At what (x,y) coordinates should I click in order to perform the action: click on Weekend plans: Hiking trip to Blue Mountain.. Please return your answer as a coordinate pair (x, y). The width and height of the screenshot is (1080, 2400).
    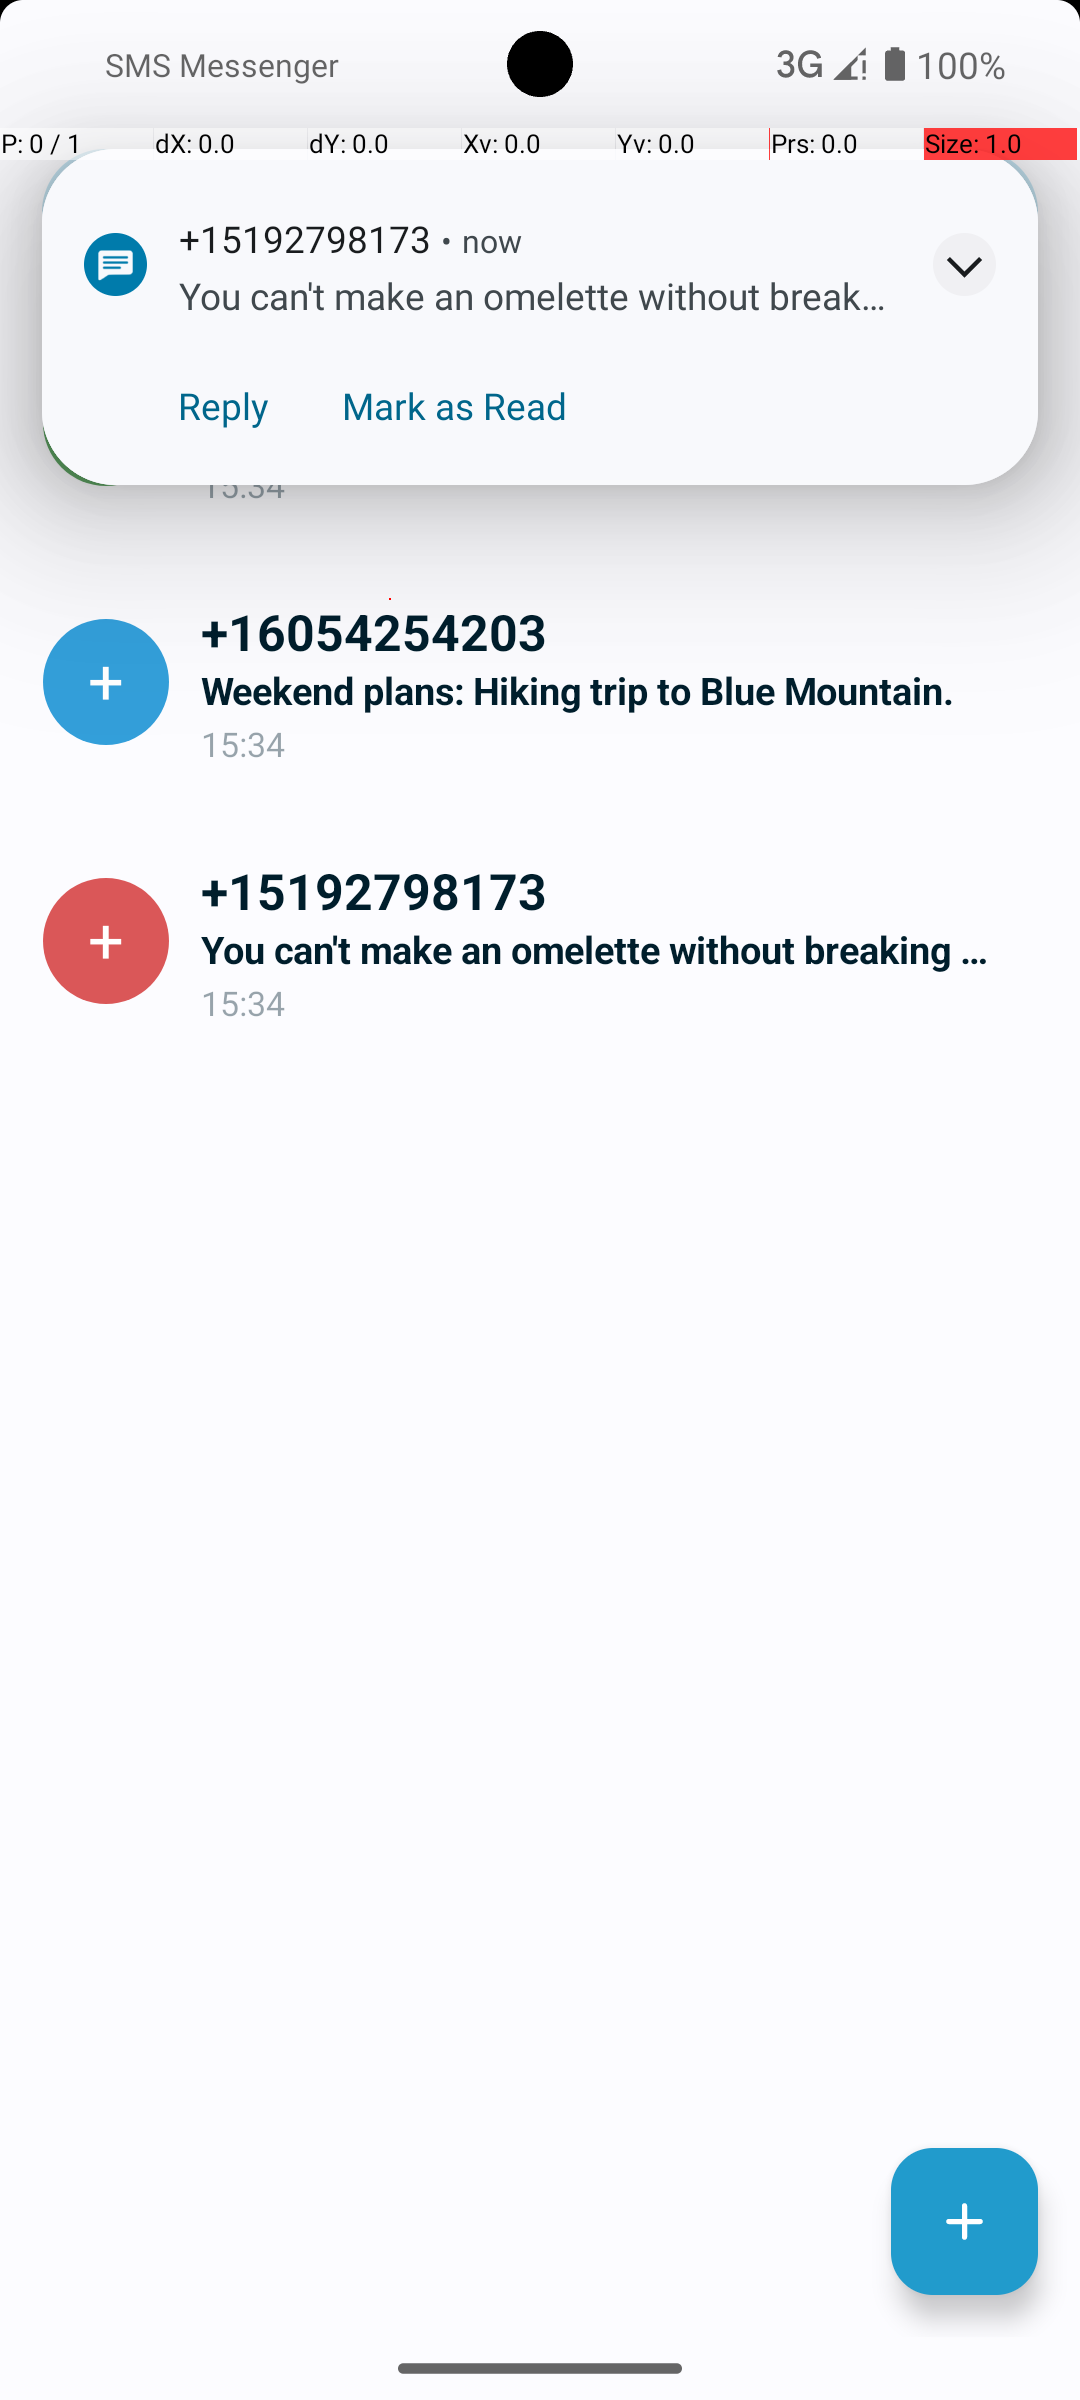
    Looking at the image, I should click on (624, 690).